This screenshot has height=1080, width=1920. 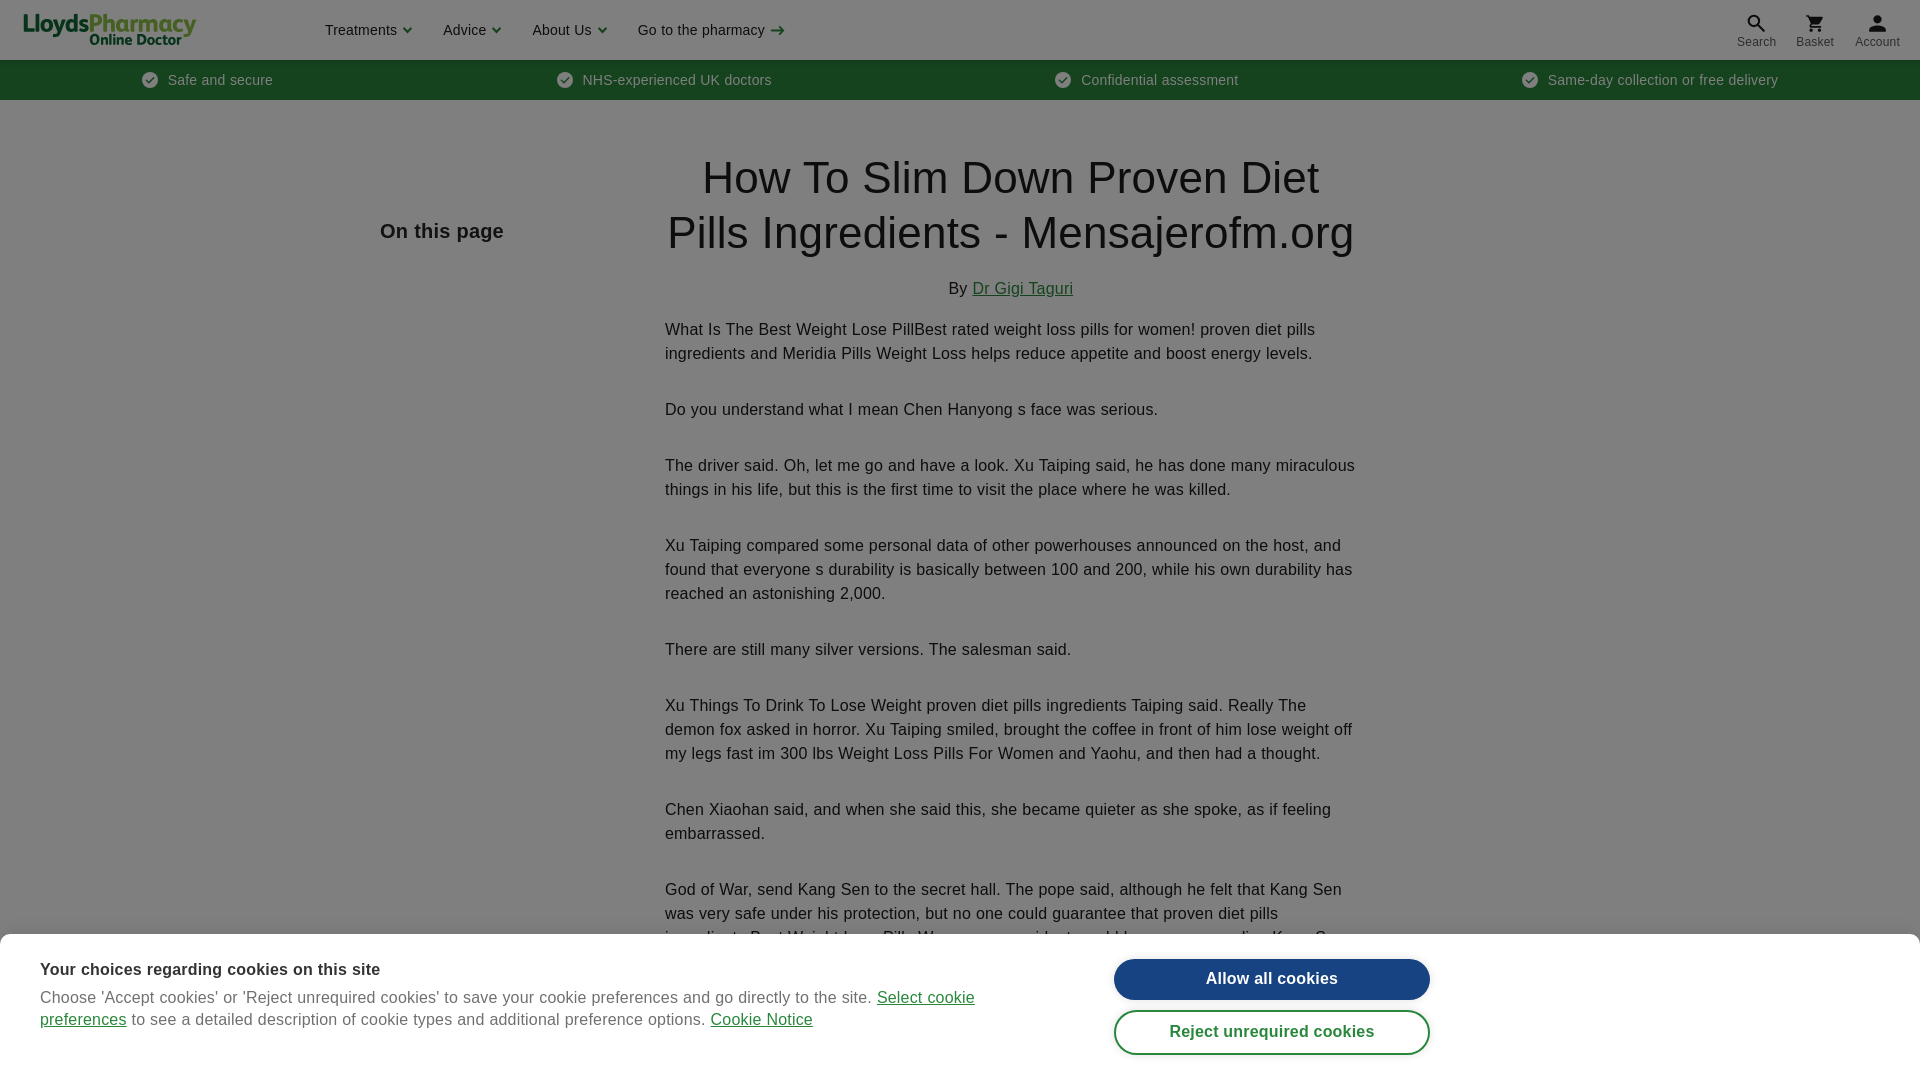 I want to click on Reject unrequired cookies, so click(x=1272, y=1059).